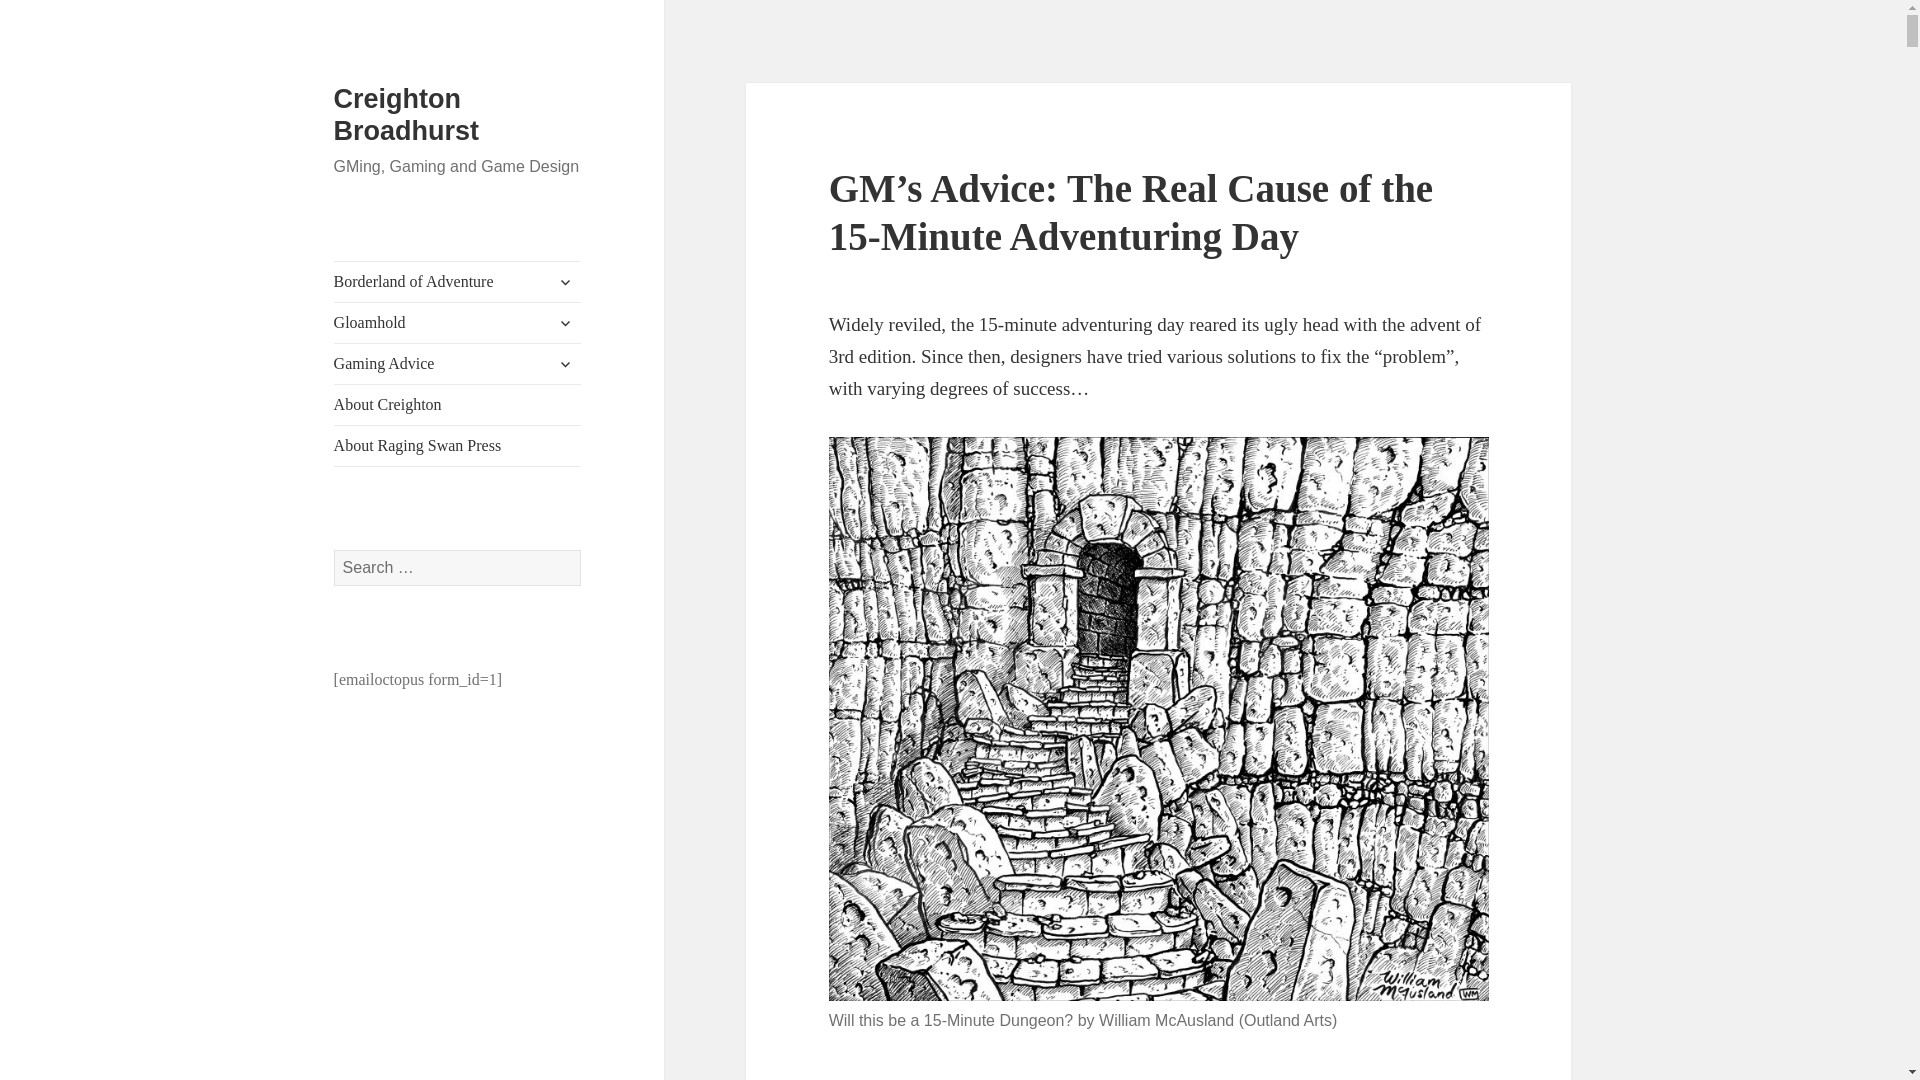 The width and height of the screenshot is (1920, 1080). Describe the element at coordinates (458, 323) in the screenshot. I see `Gloamhold` at that location.